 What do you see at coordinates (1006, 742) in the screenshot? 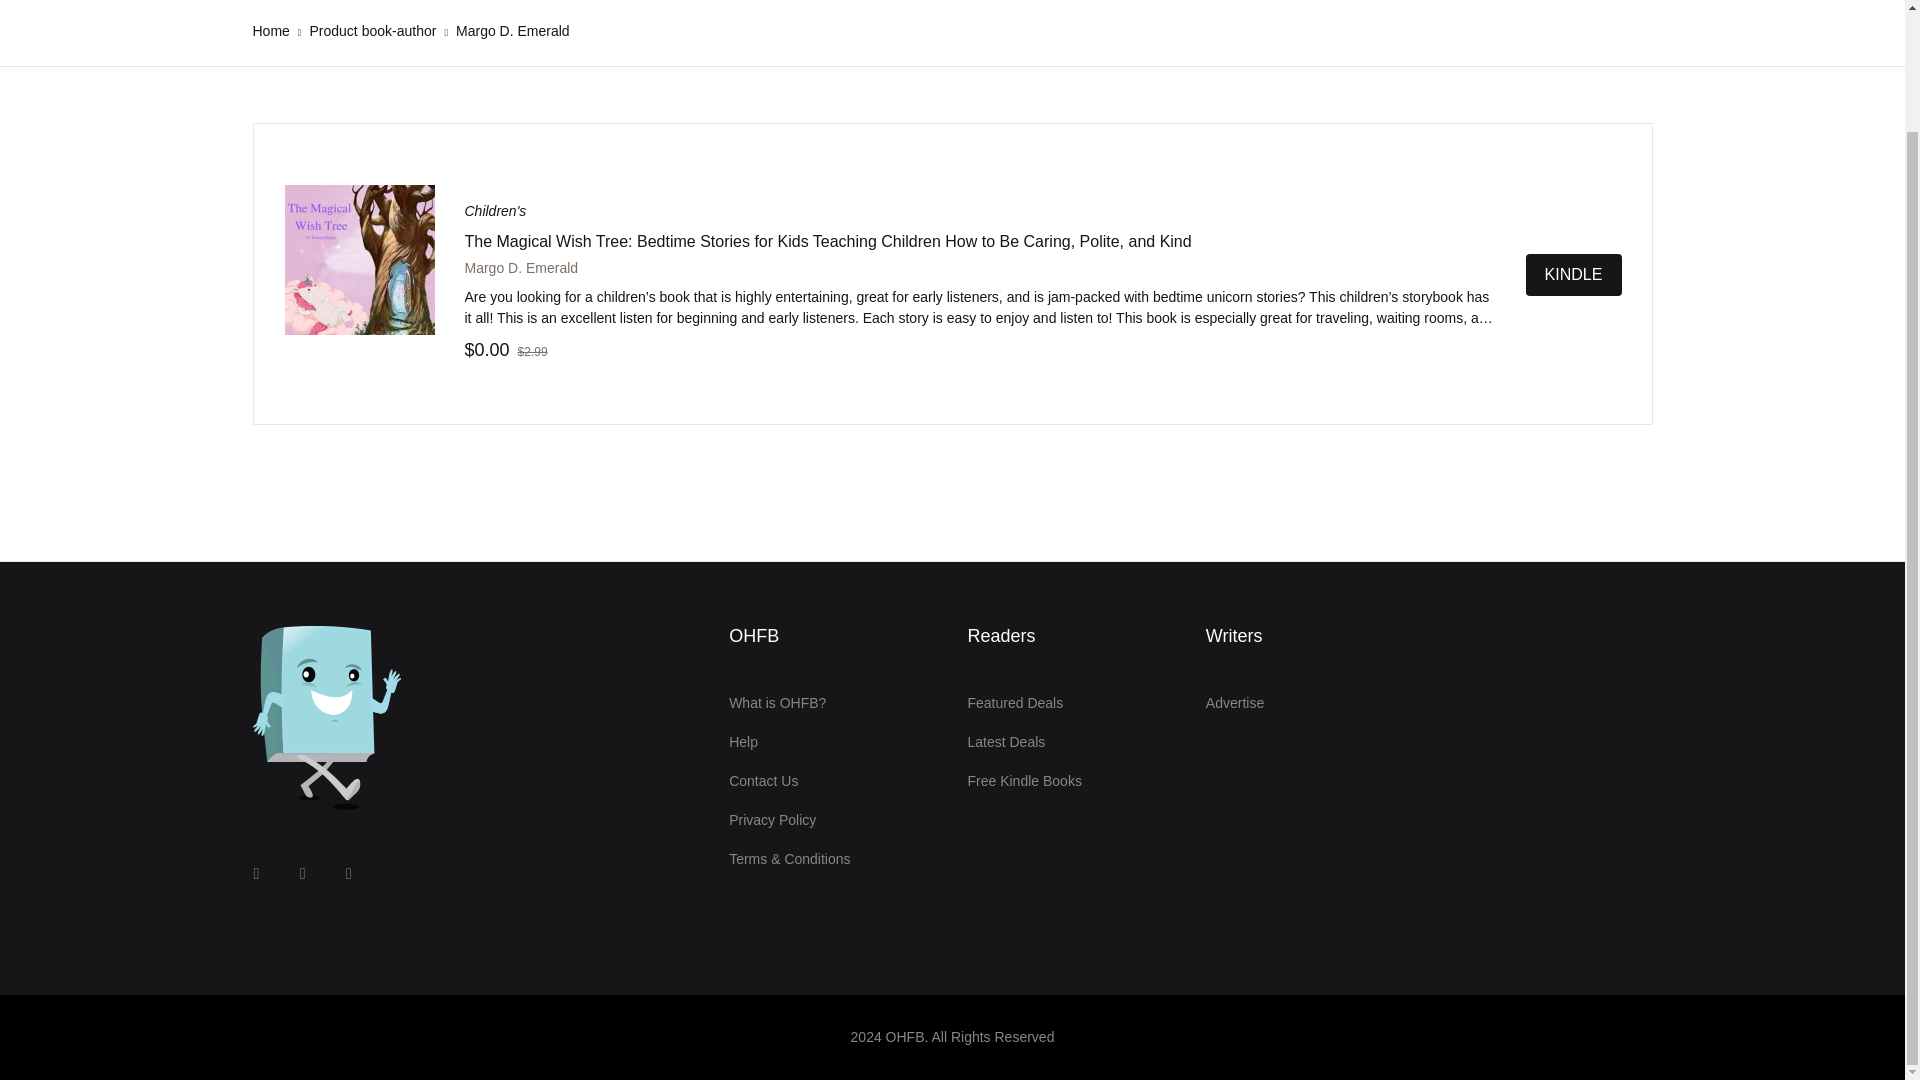
I see `Latest Deals` at bounding box center [1006, 742].